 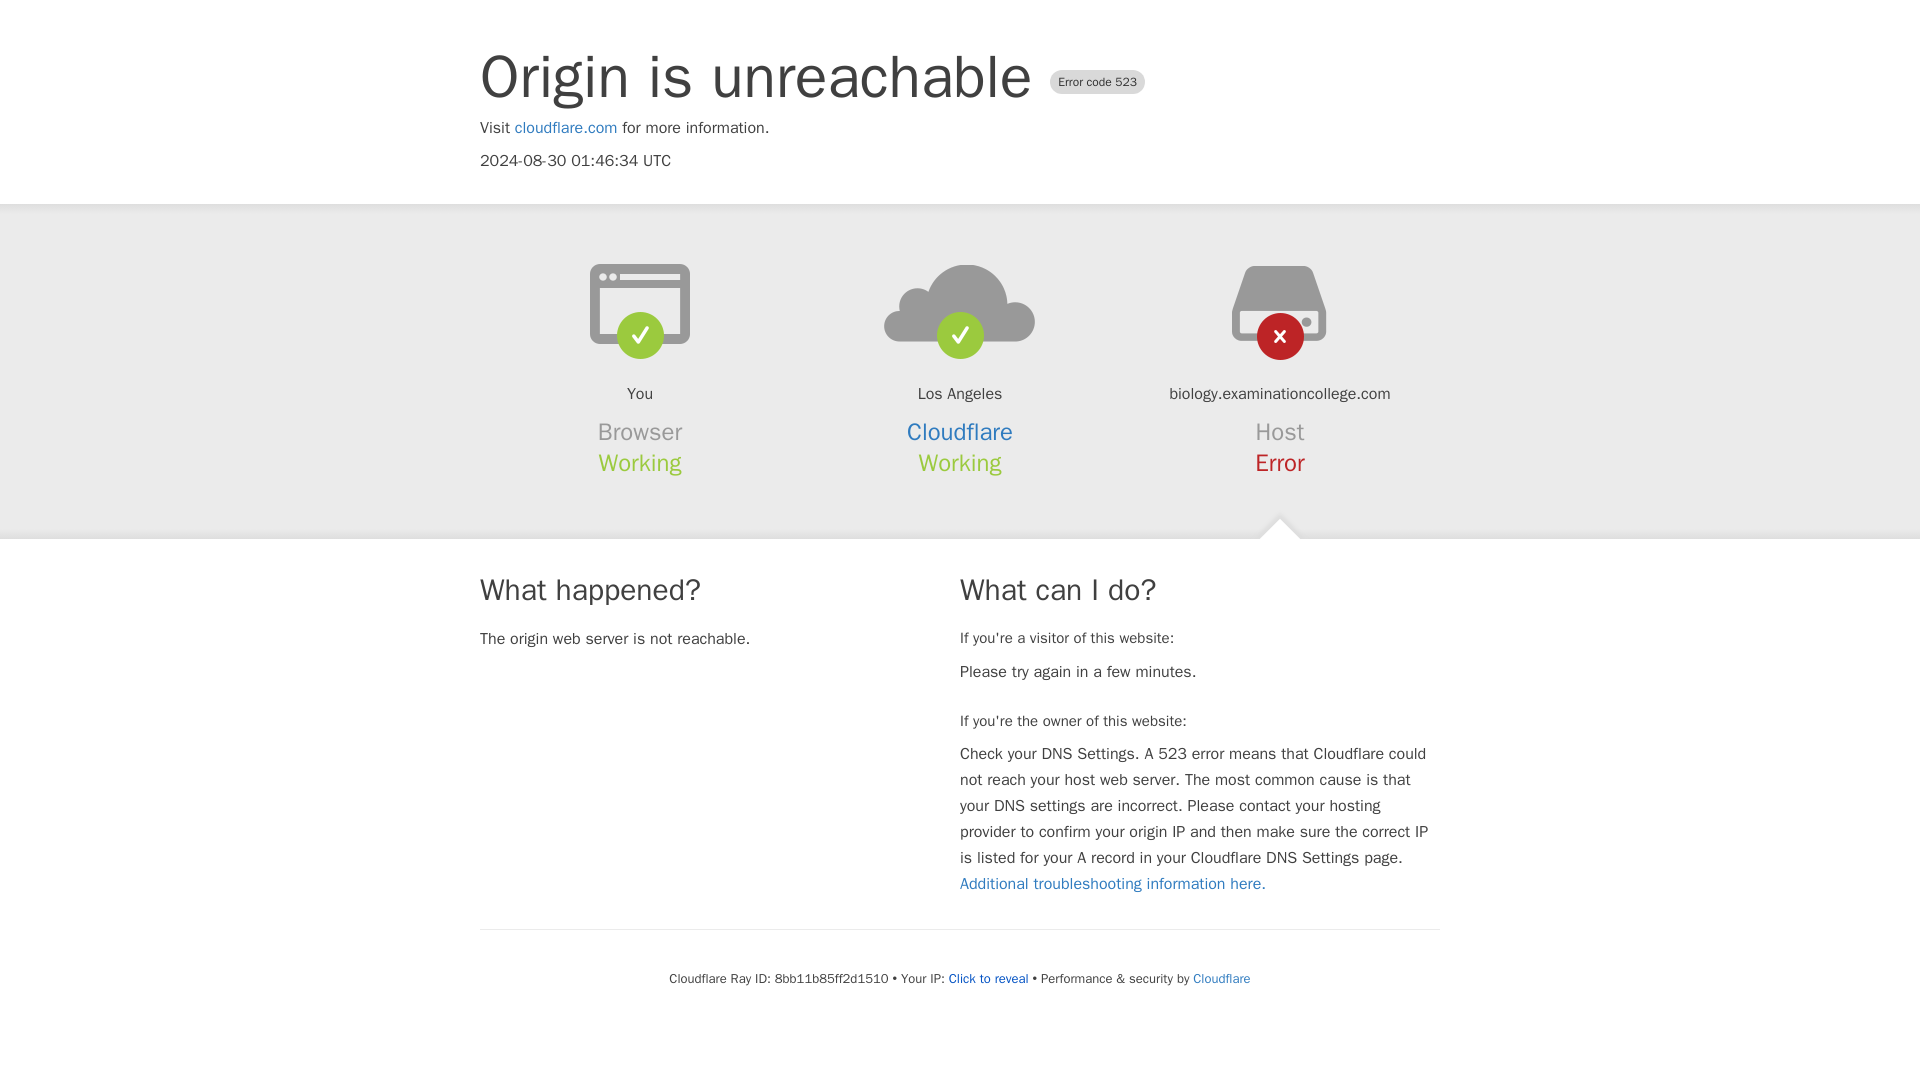 I want to click on Cloudflare, so click(x=960, y=432).